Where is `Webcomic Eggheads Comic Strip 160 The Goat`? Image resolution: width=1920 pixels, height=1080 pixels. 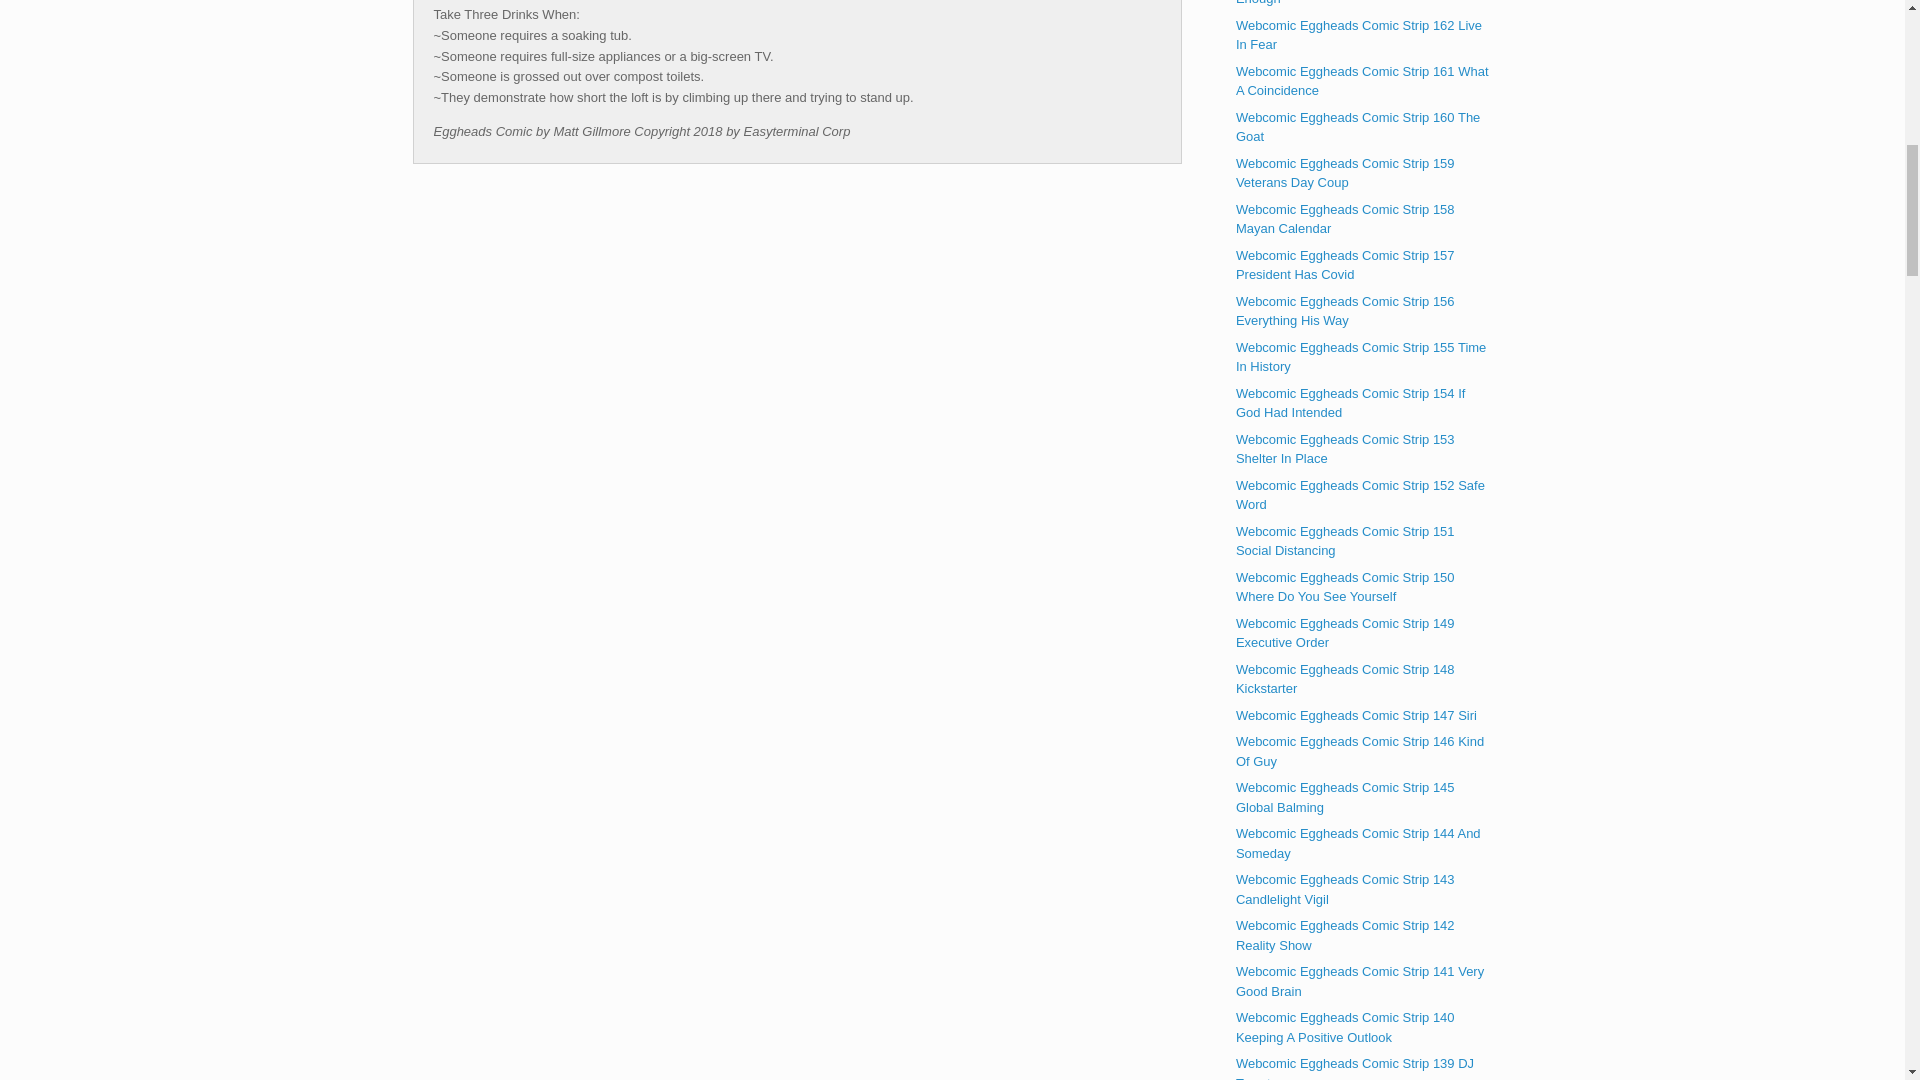 Webcomic Eggheads Comic Strip 160 The Goat is located at coordinates (1358, 127).